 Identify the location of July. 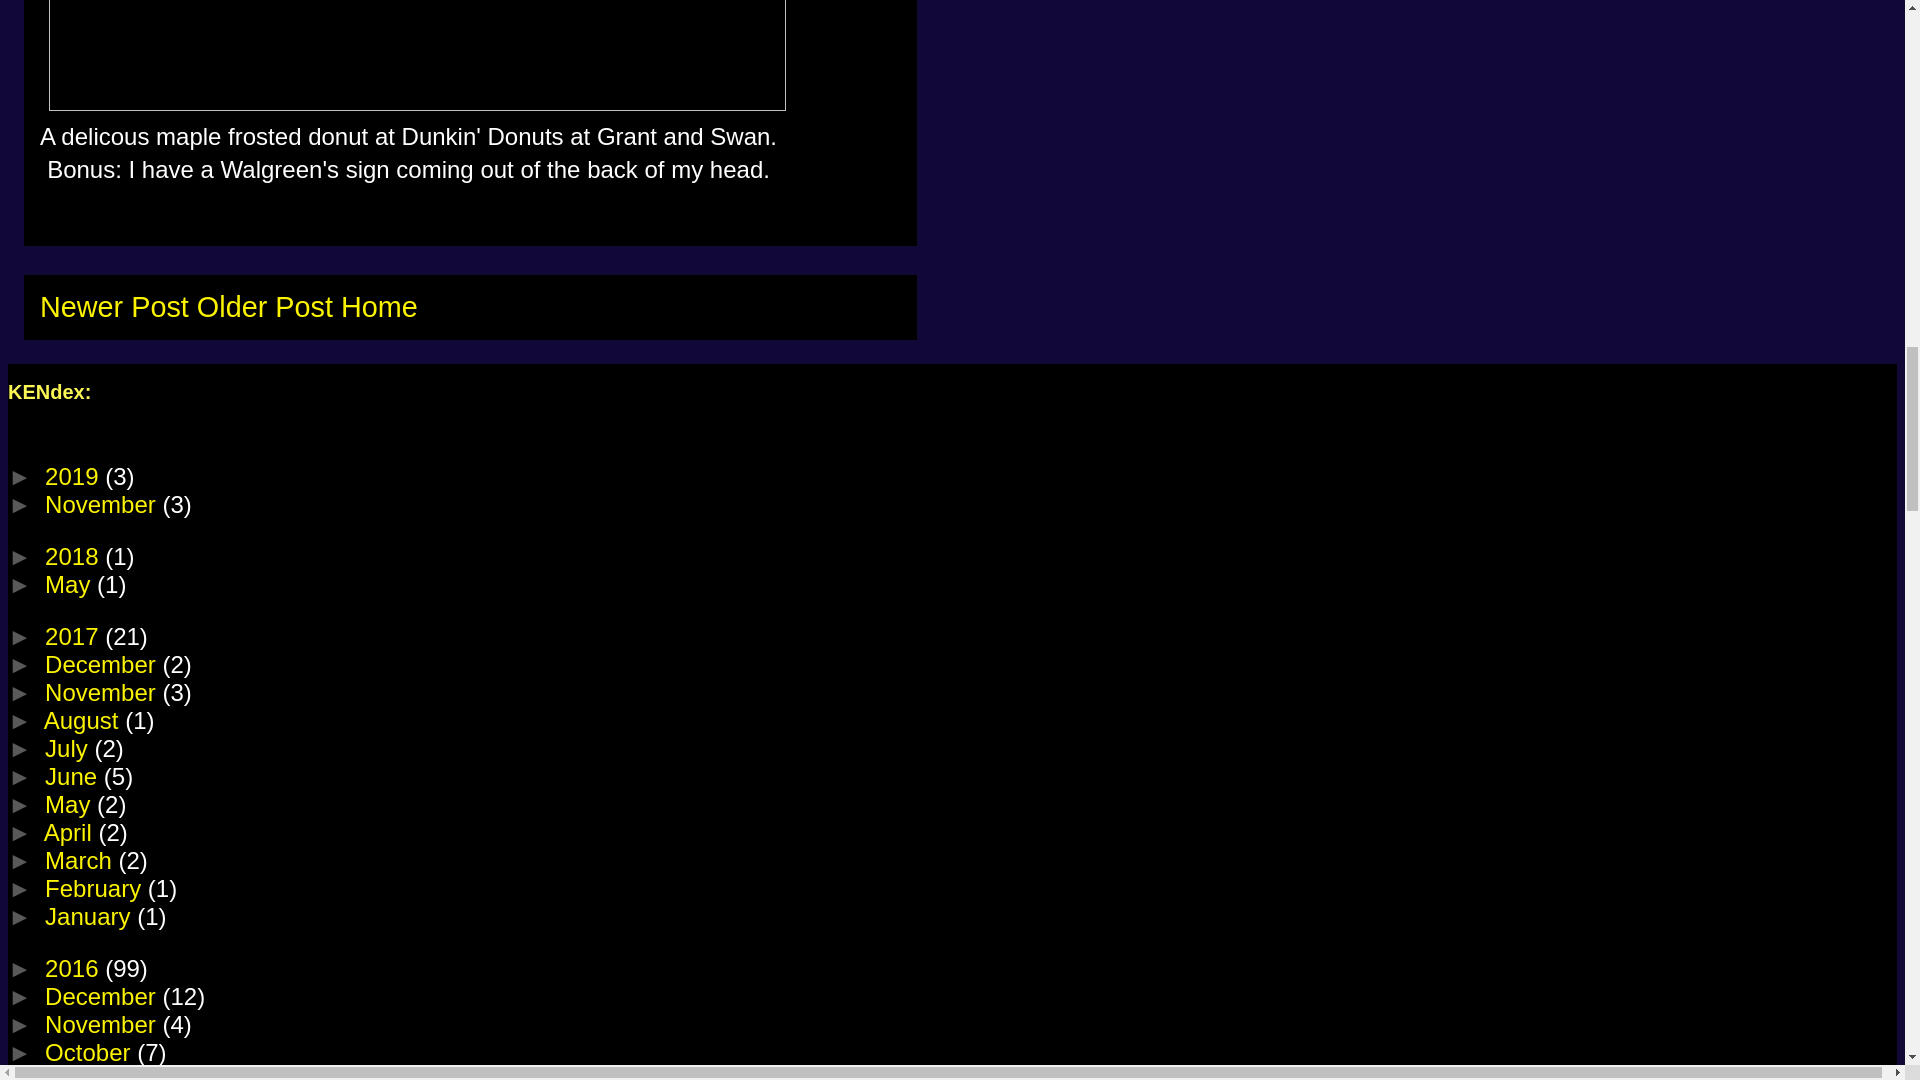
(69, 748).